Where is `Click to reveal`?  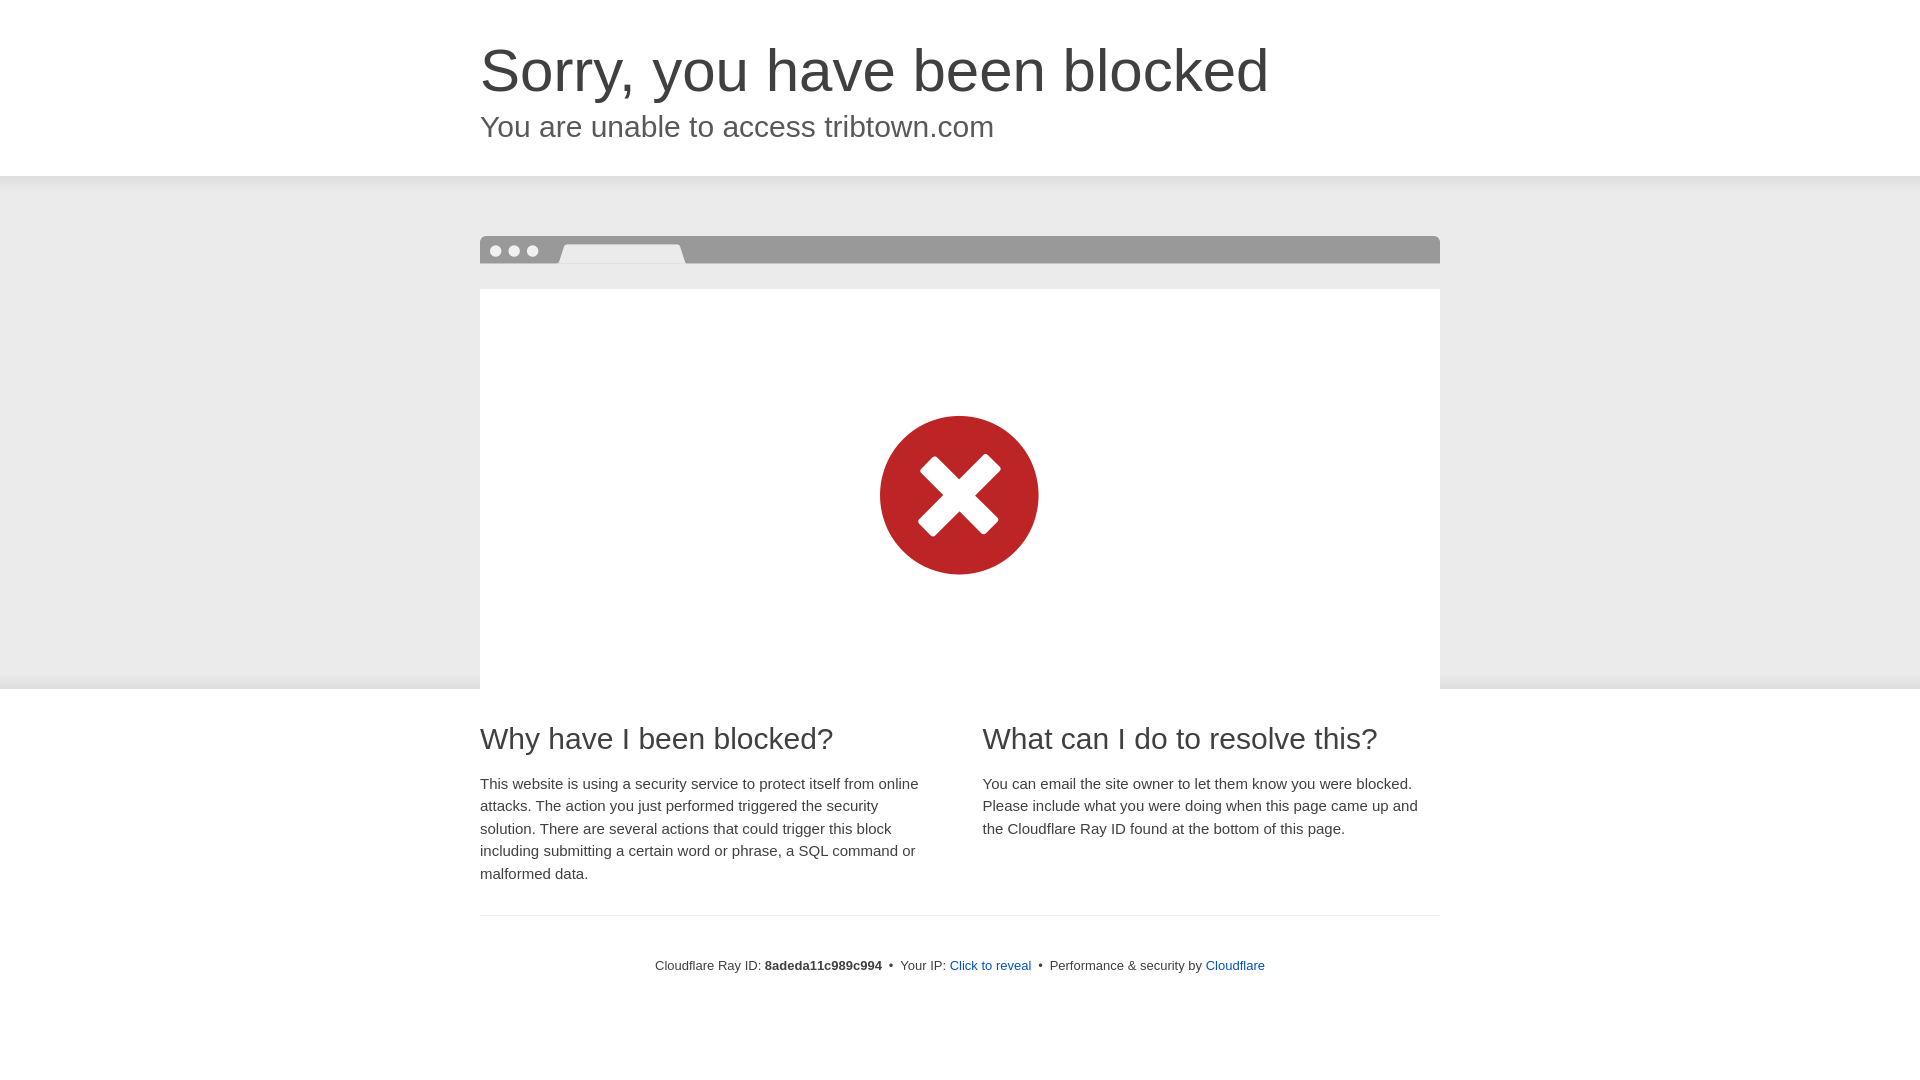 Click to reveal is located at coordinates (991, 966).